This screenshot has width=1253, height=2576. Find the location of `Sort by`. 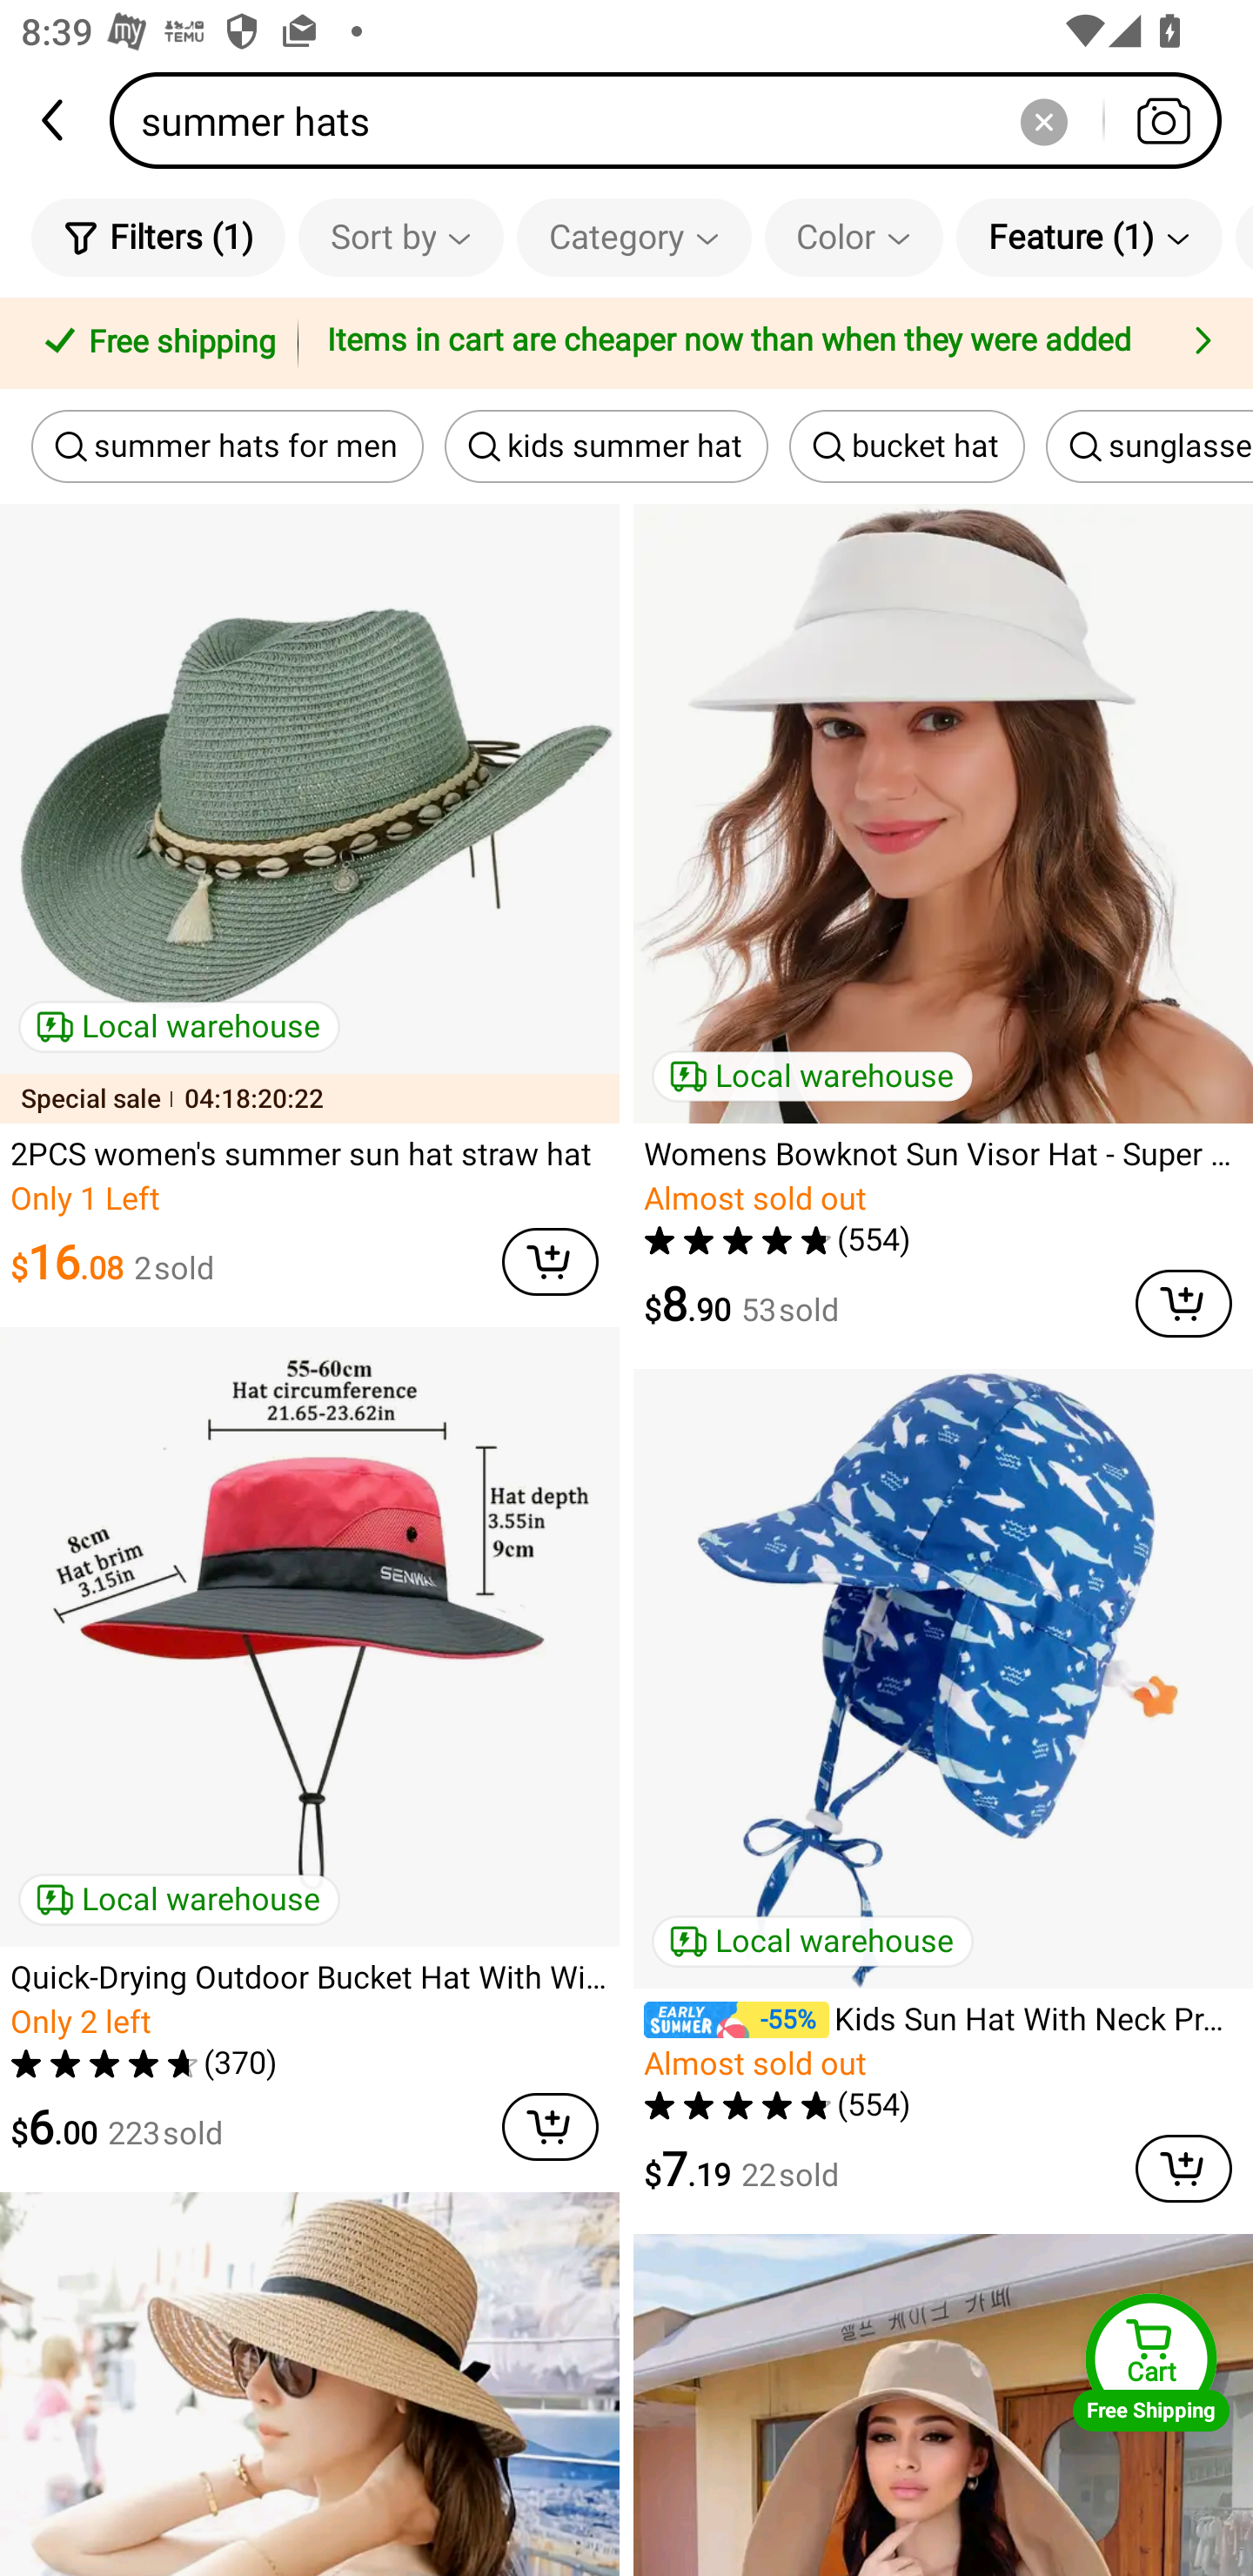

Sort by is located at coordinates (400, 237).